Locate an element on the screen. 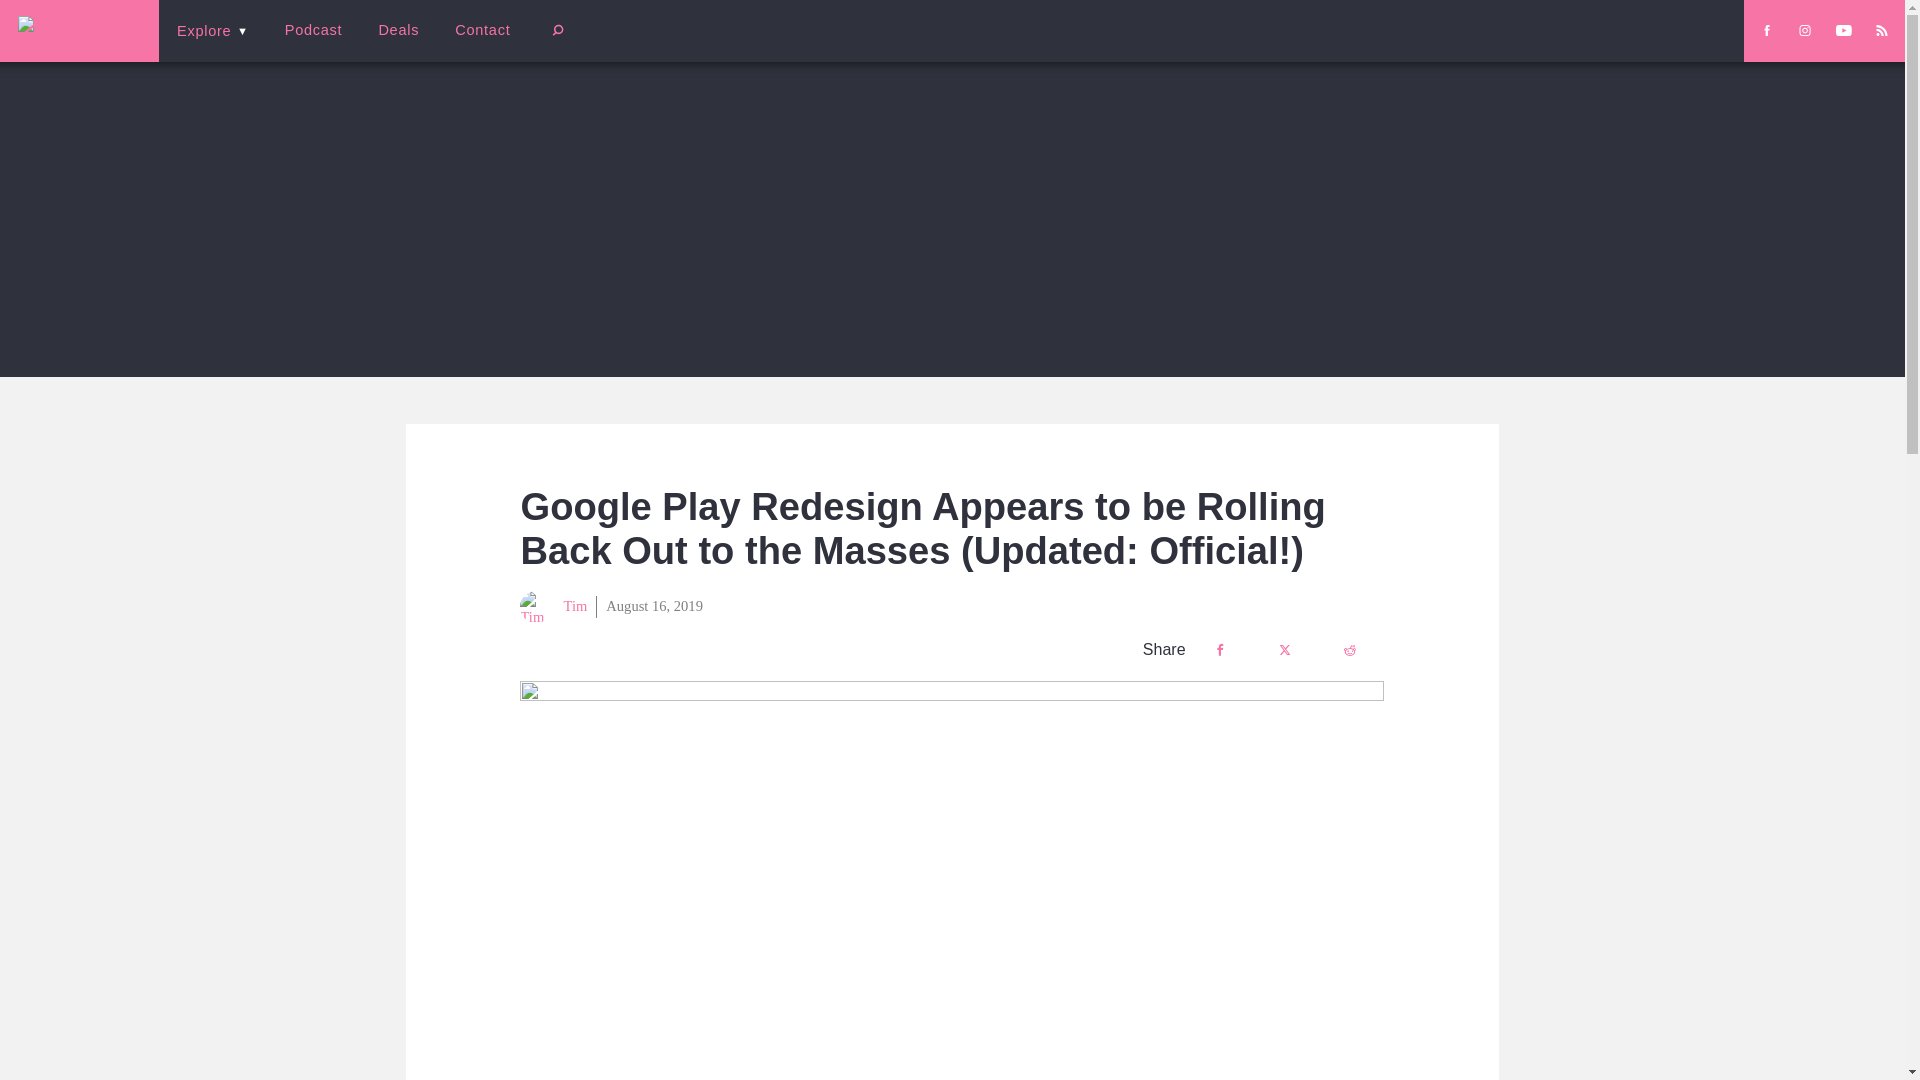 The image size is (1920, 1080). Droid Life on Instagram is located at coordinates (1804, 30).